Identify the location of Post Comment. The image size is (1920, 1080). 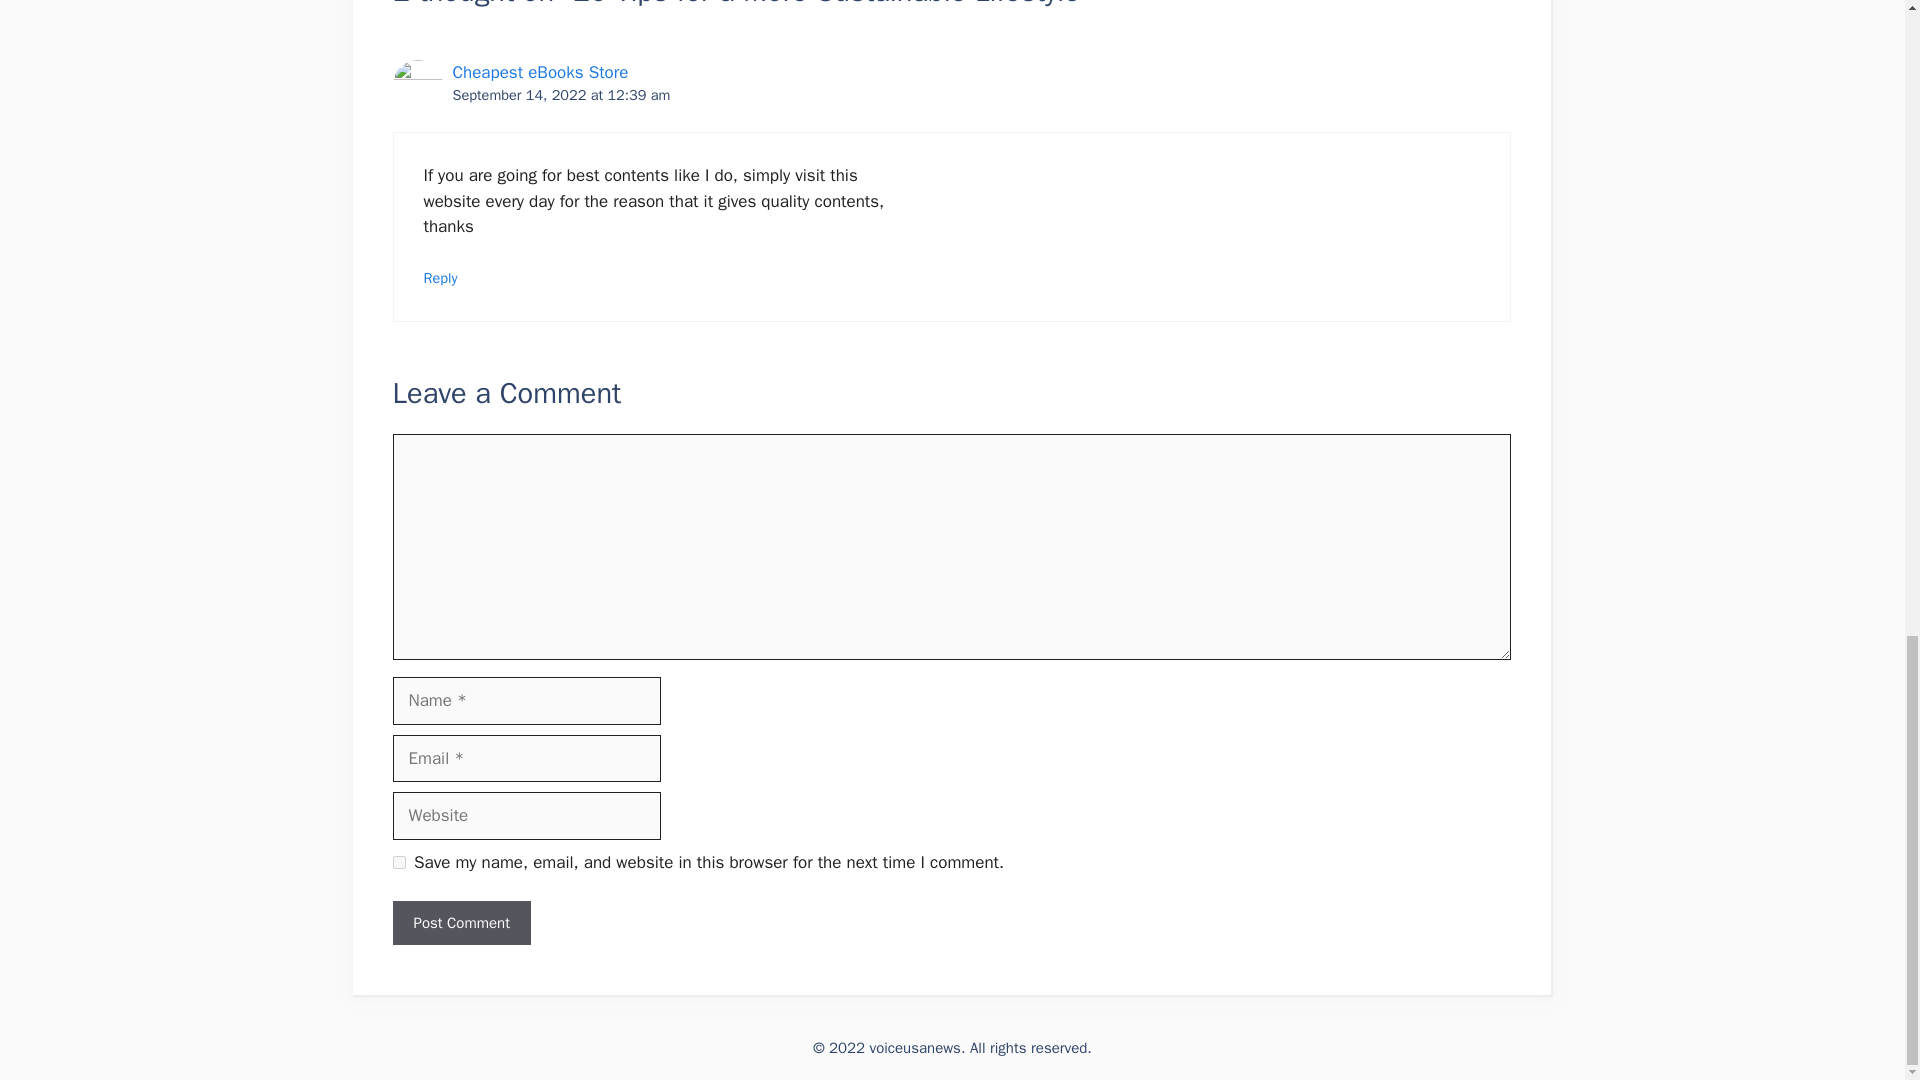
(460, 923).